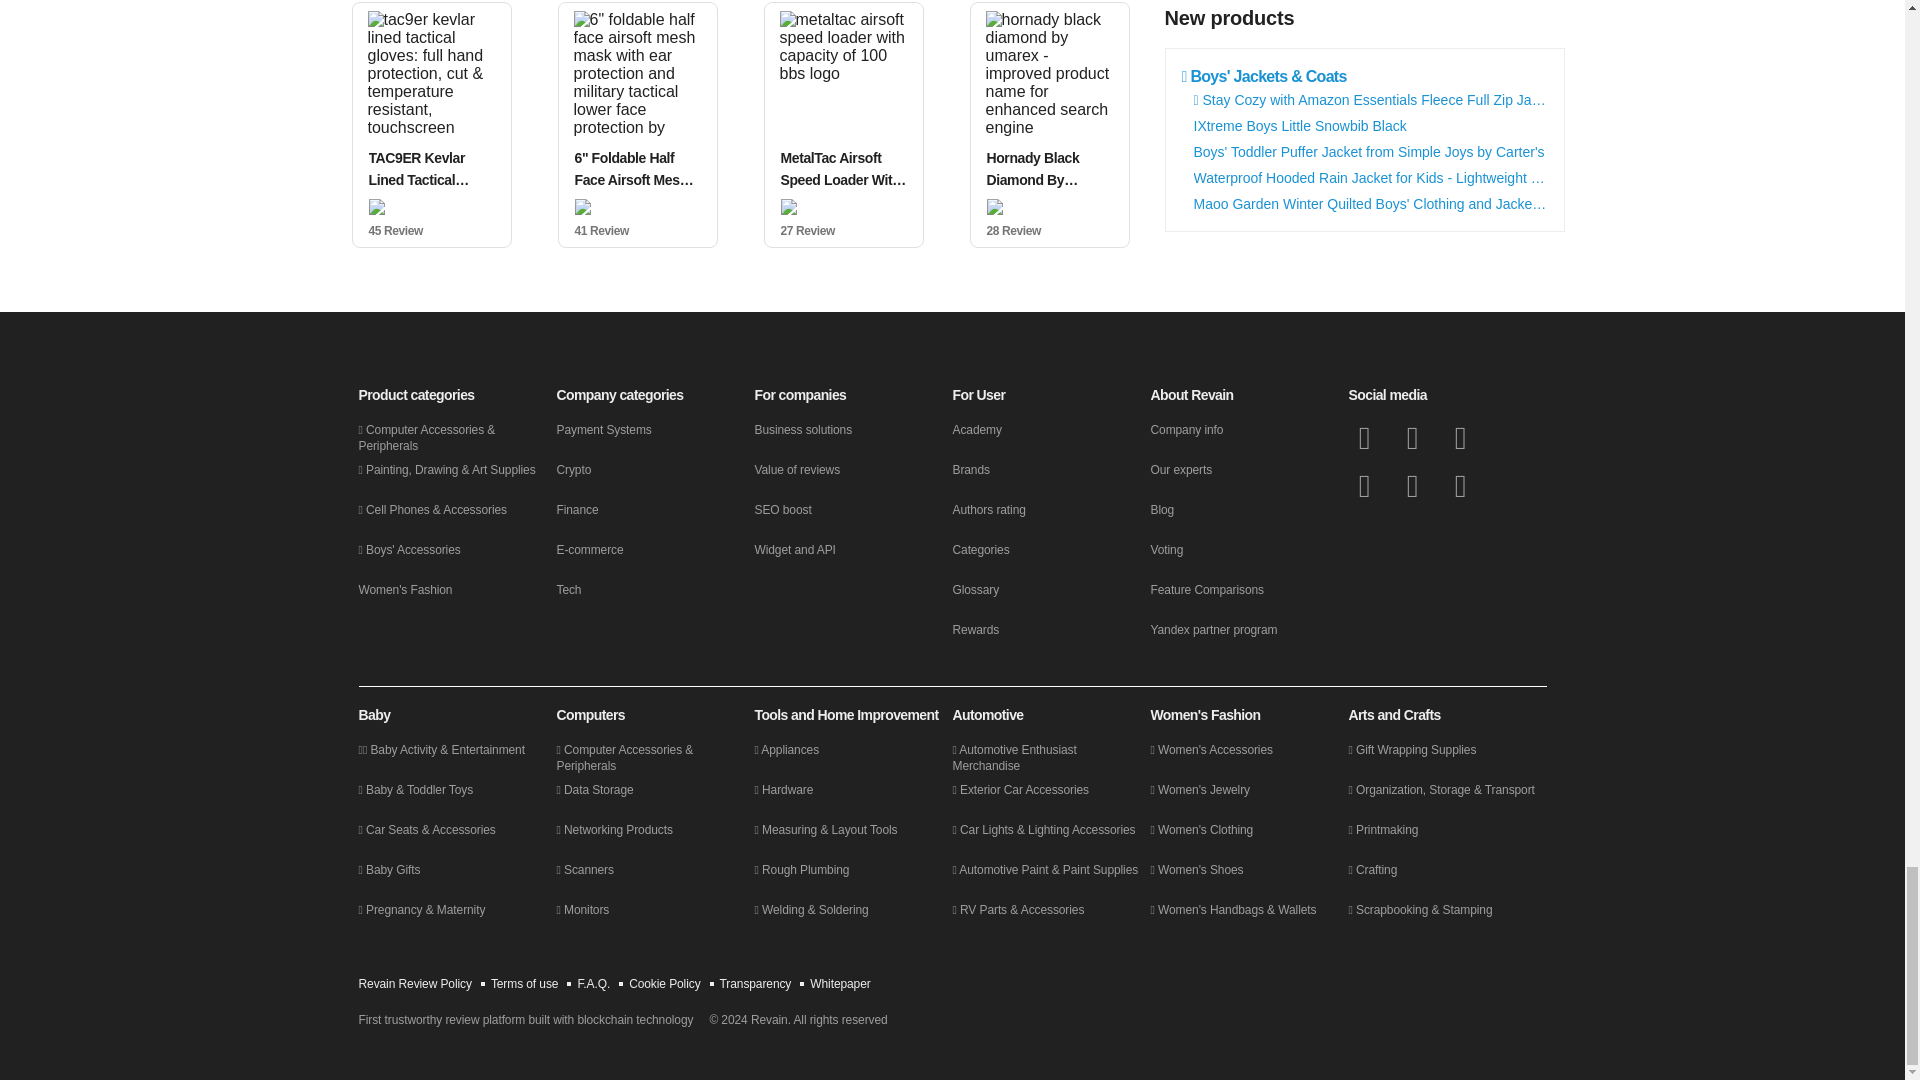 This screenshot has height=1080, width=1920. What do you see at coordinates (1412, 438) in the screenshot?
I see `Revain Twitter` at bounding box center [1412, 438].